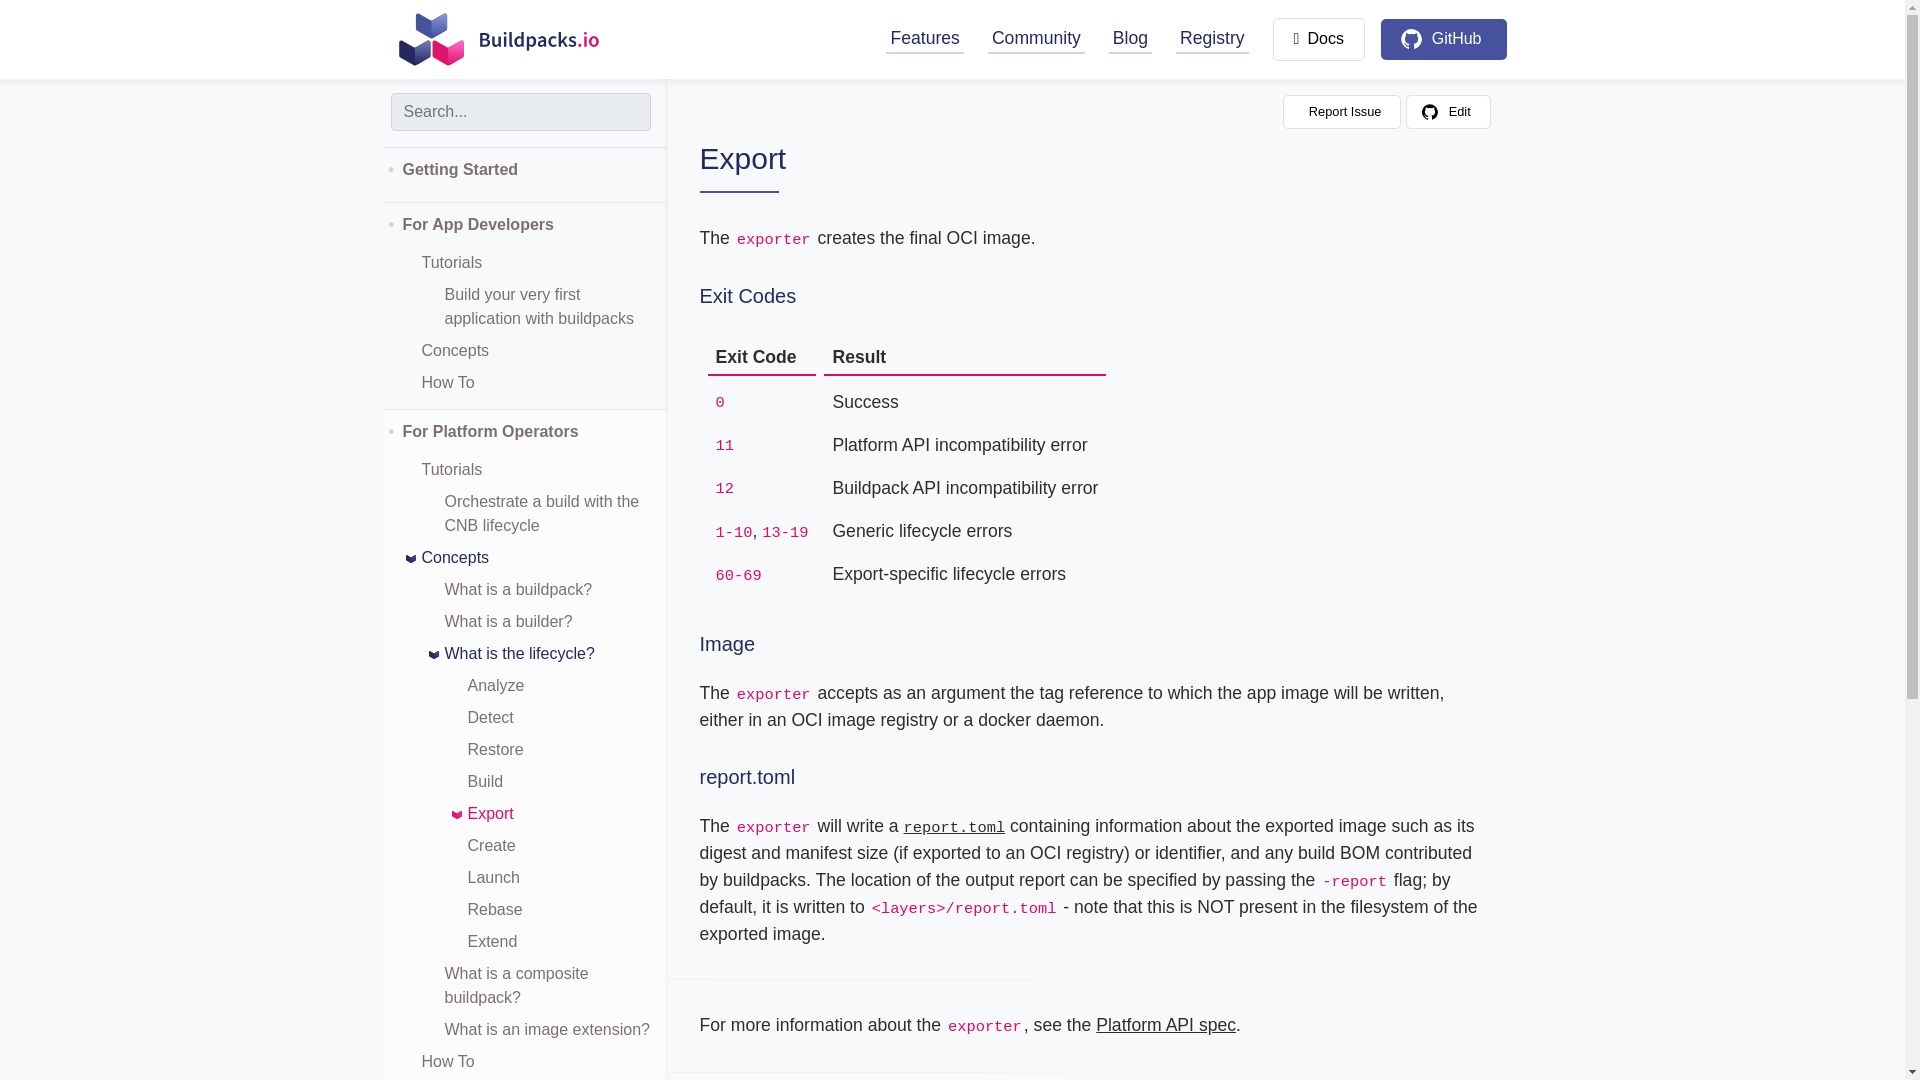 This screenshot has width=1920, height=1080. Describe the element at coordinates (1036, 38) in the screenshot. I see `Community` at that location.